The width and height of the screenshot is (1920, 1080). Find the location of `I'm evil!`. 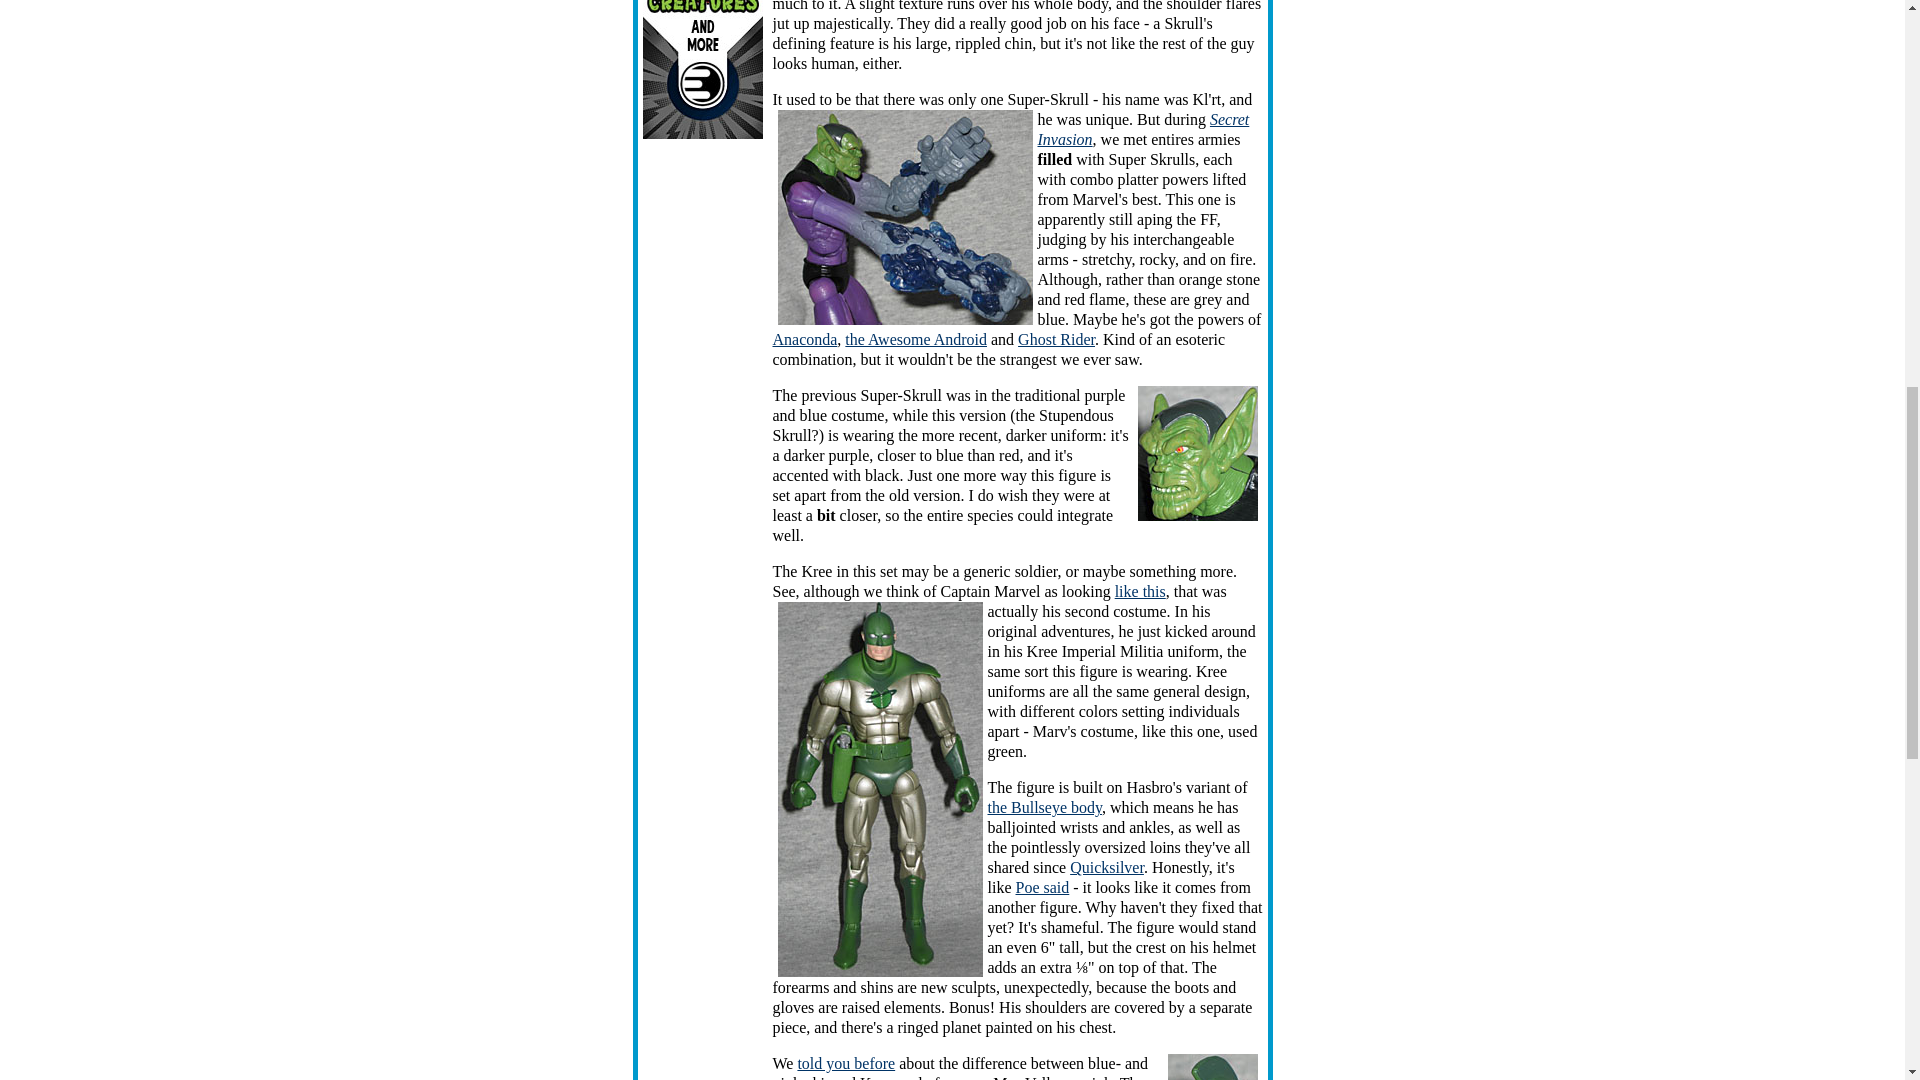

I'm evil! is located at coordinates (1198, 452).